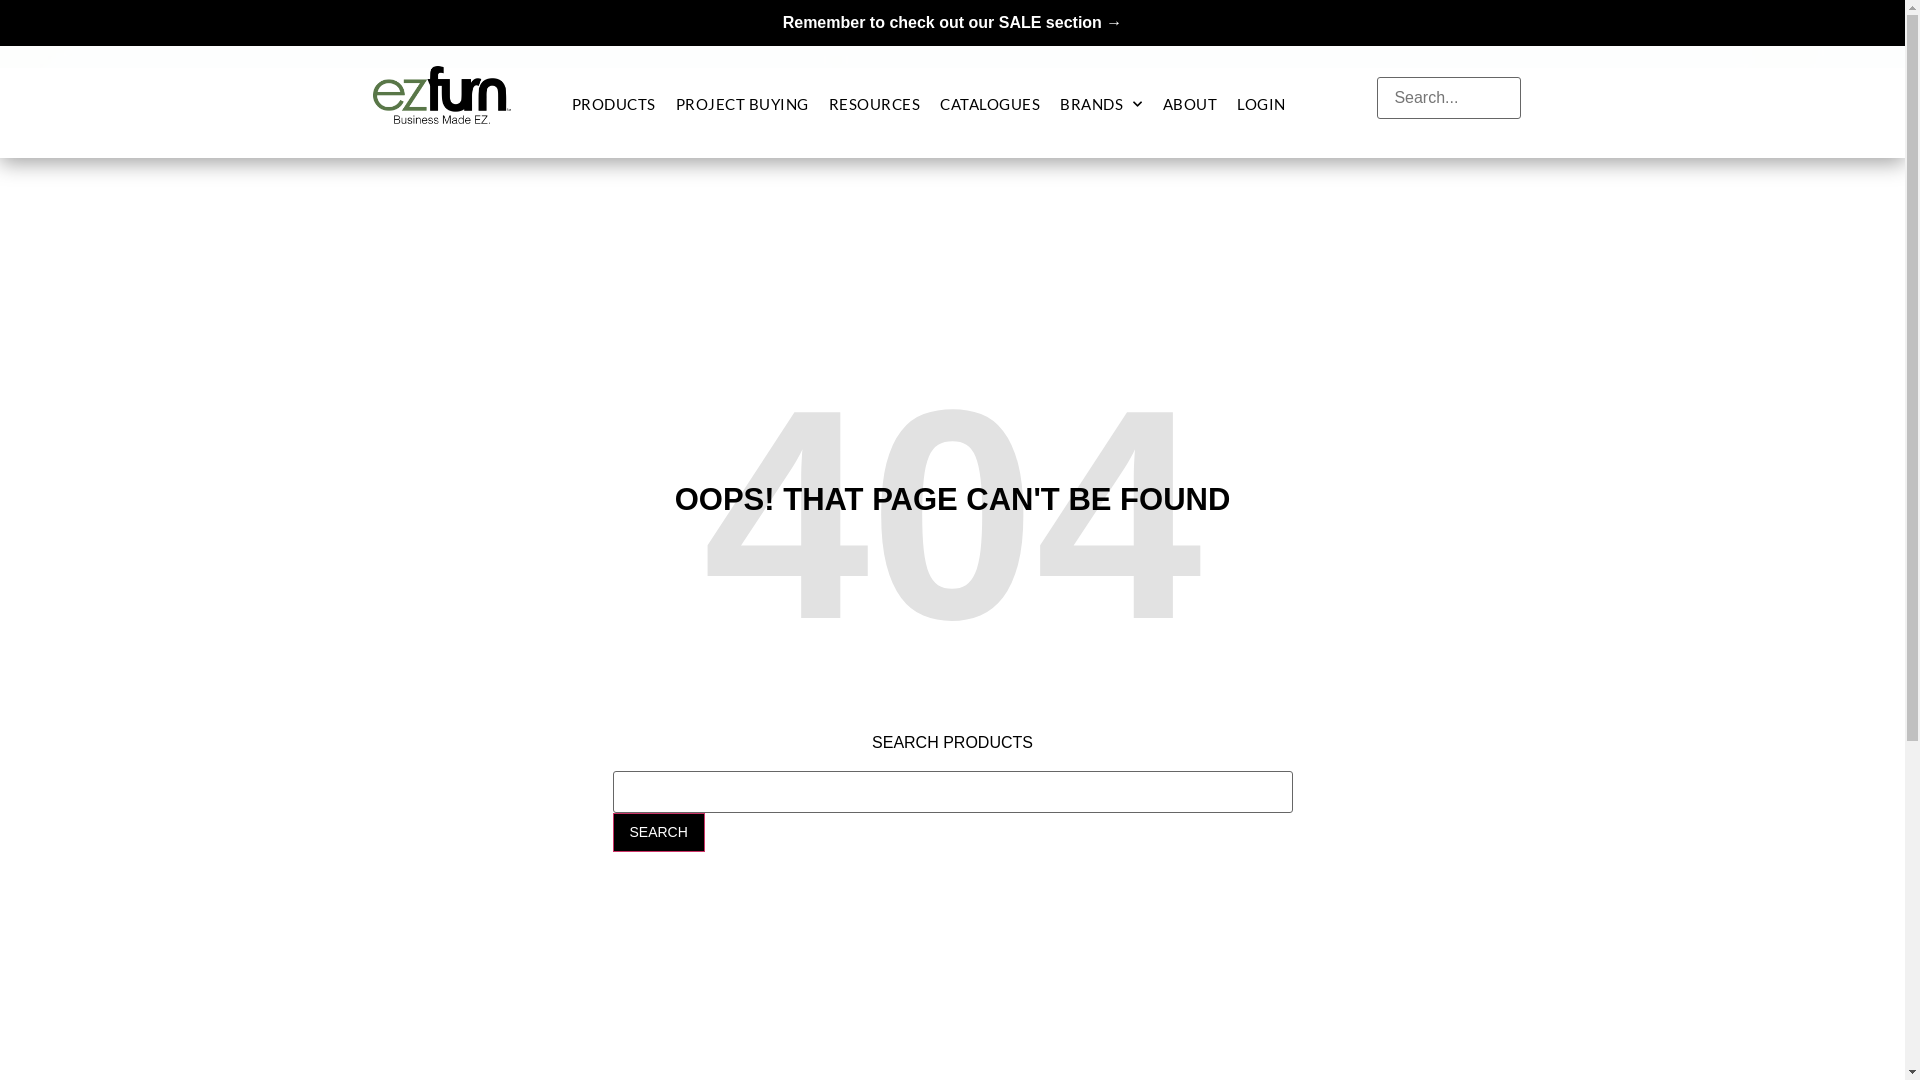 The width and height of the screenshot is (1920, 1080). Describe the element at coordinates (614, 104) in the screenshot. I see `PRODUCTS` at that location.